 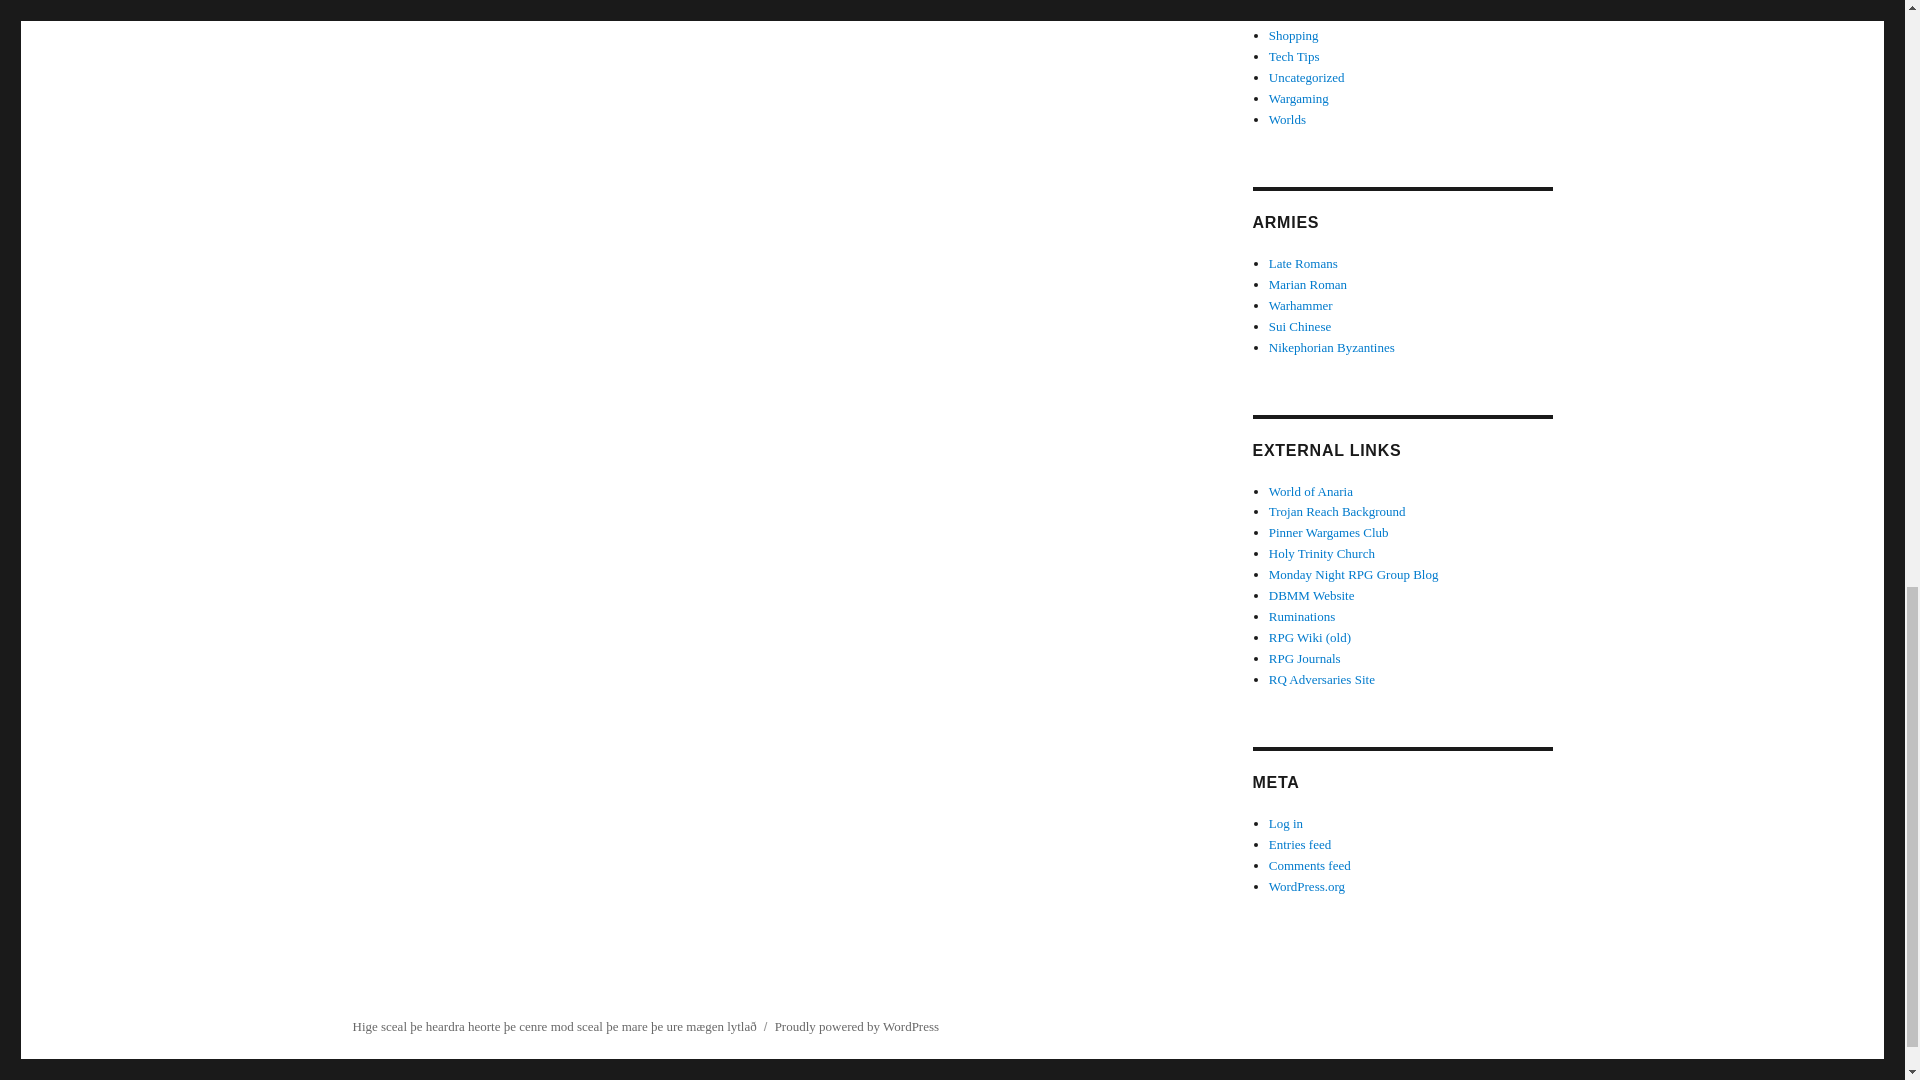 I want to click on Holy Trinity Church, so click(x=1322, y=553).